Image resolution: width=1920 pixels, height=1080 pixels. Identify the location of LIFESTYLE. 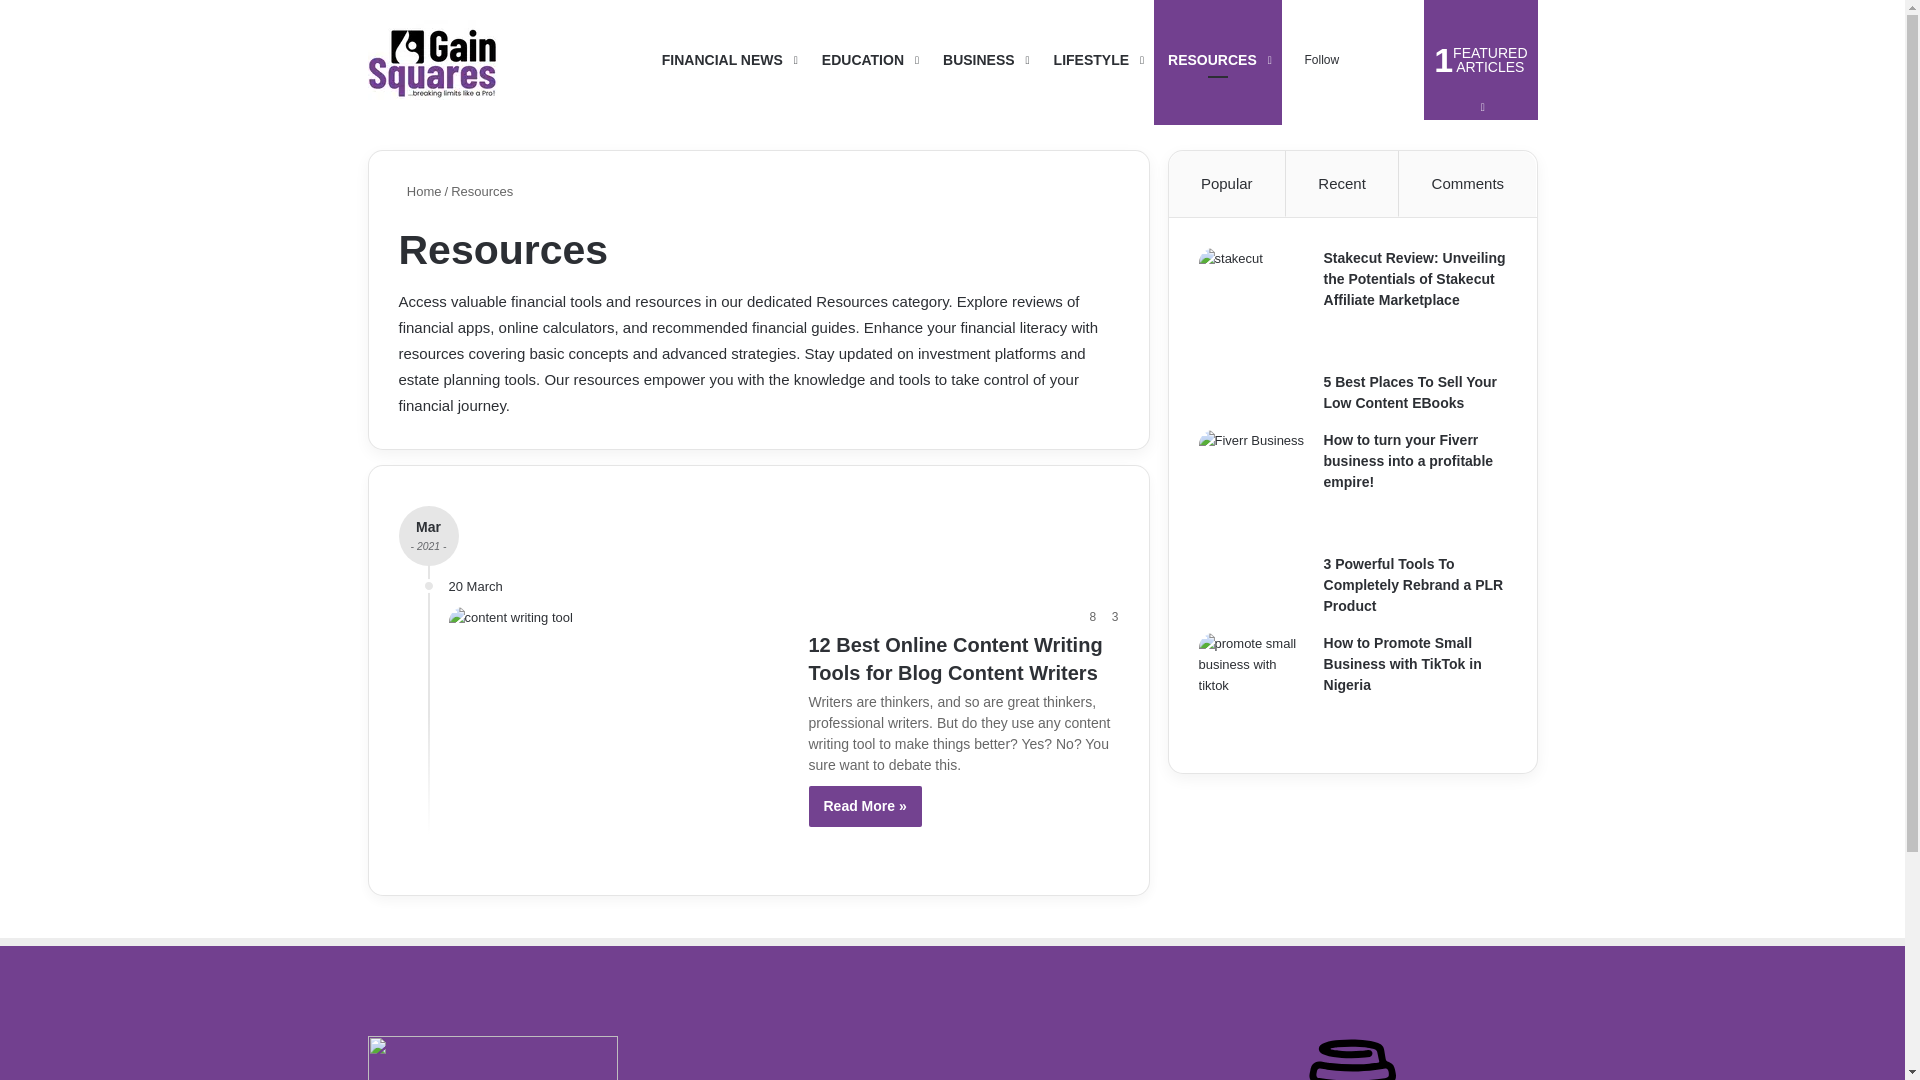
(1342, 184).